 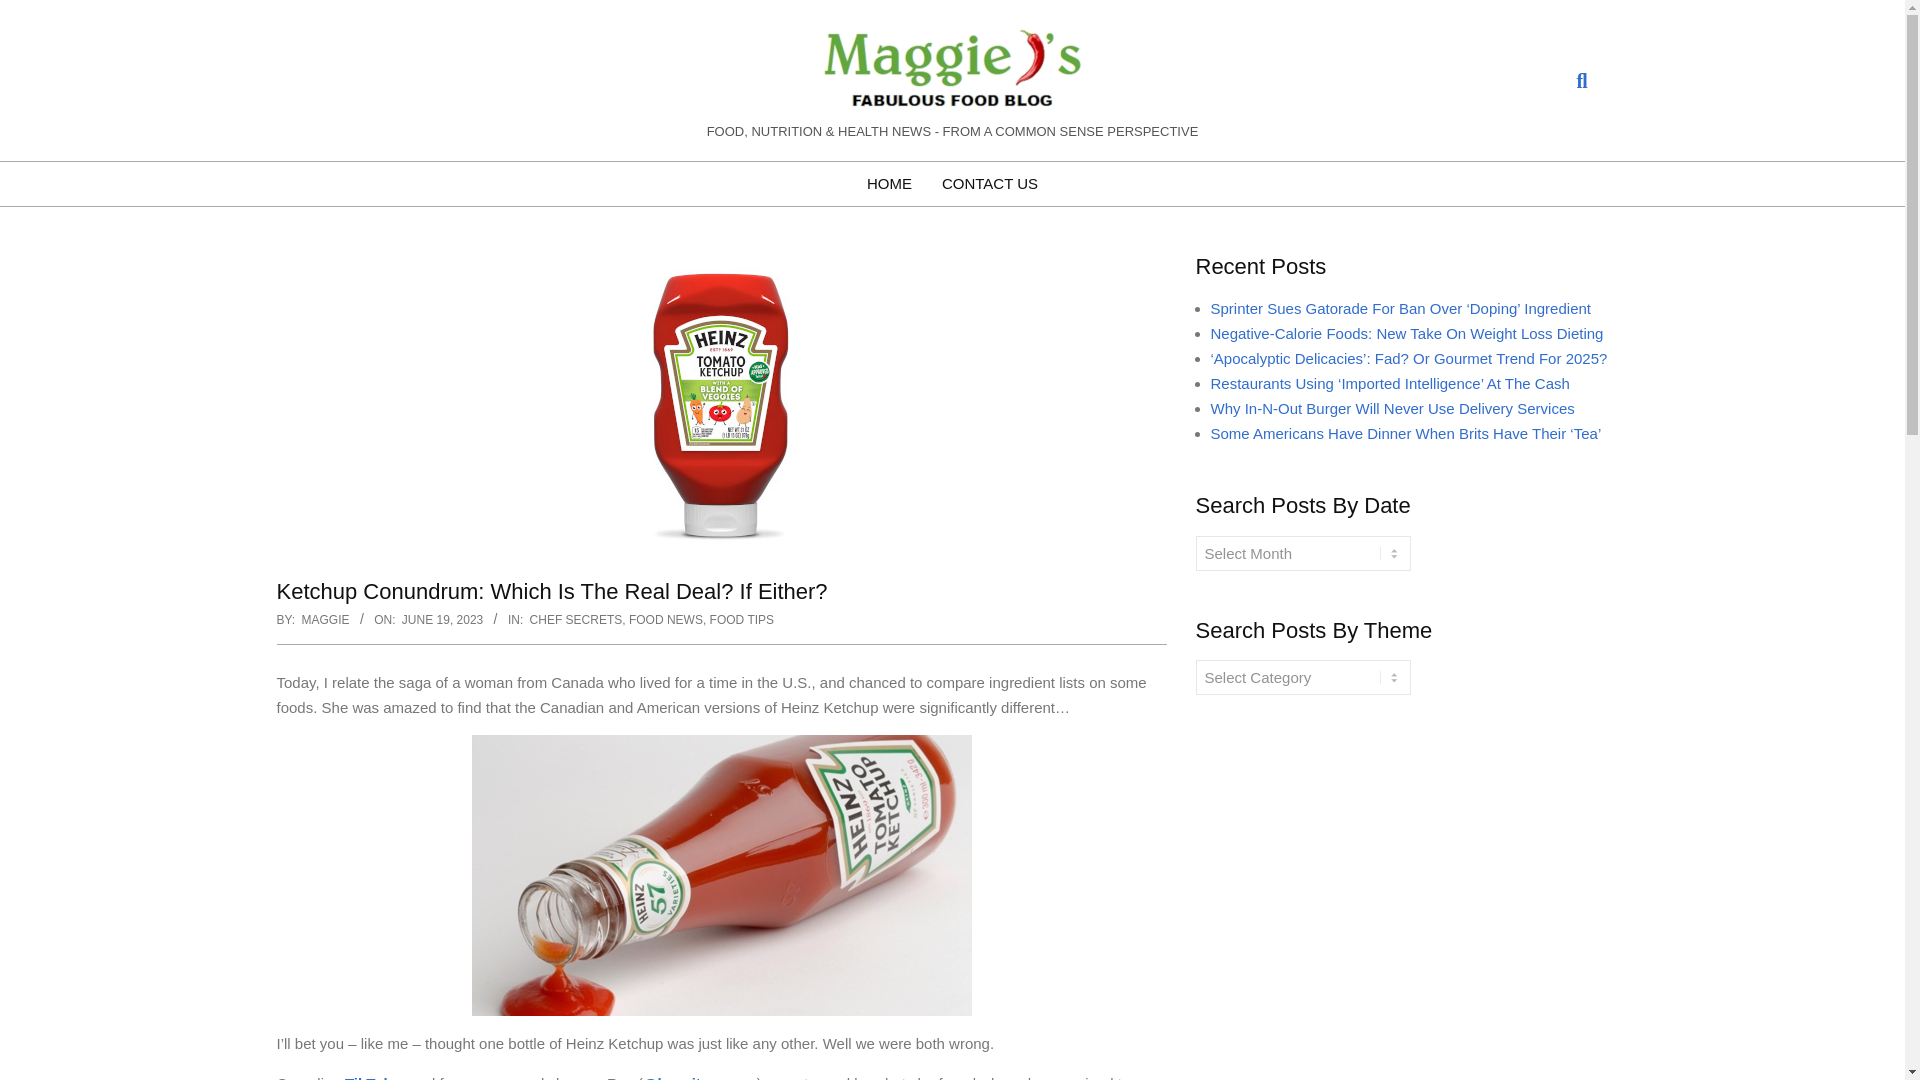 What do you see at coordinates (32, 11) in the screenshot?
I see `Search` at bounding box center [32, 11].